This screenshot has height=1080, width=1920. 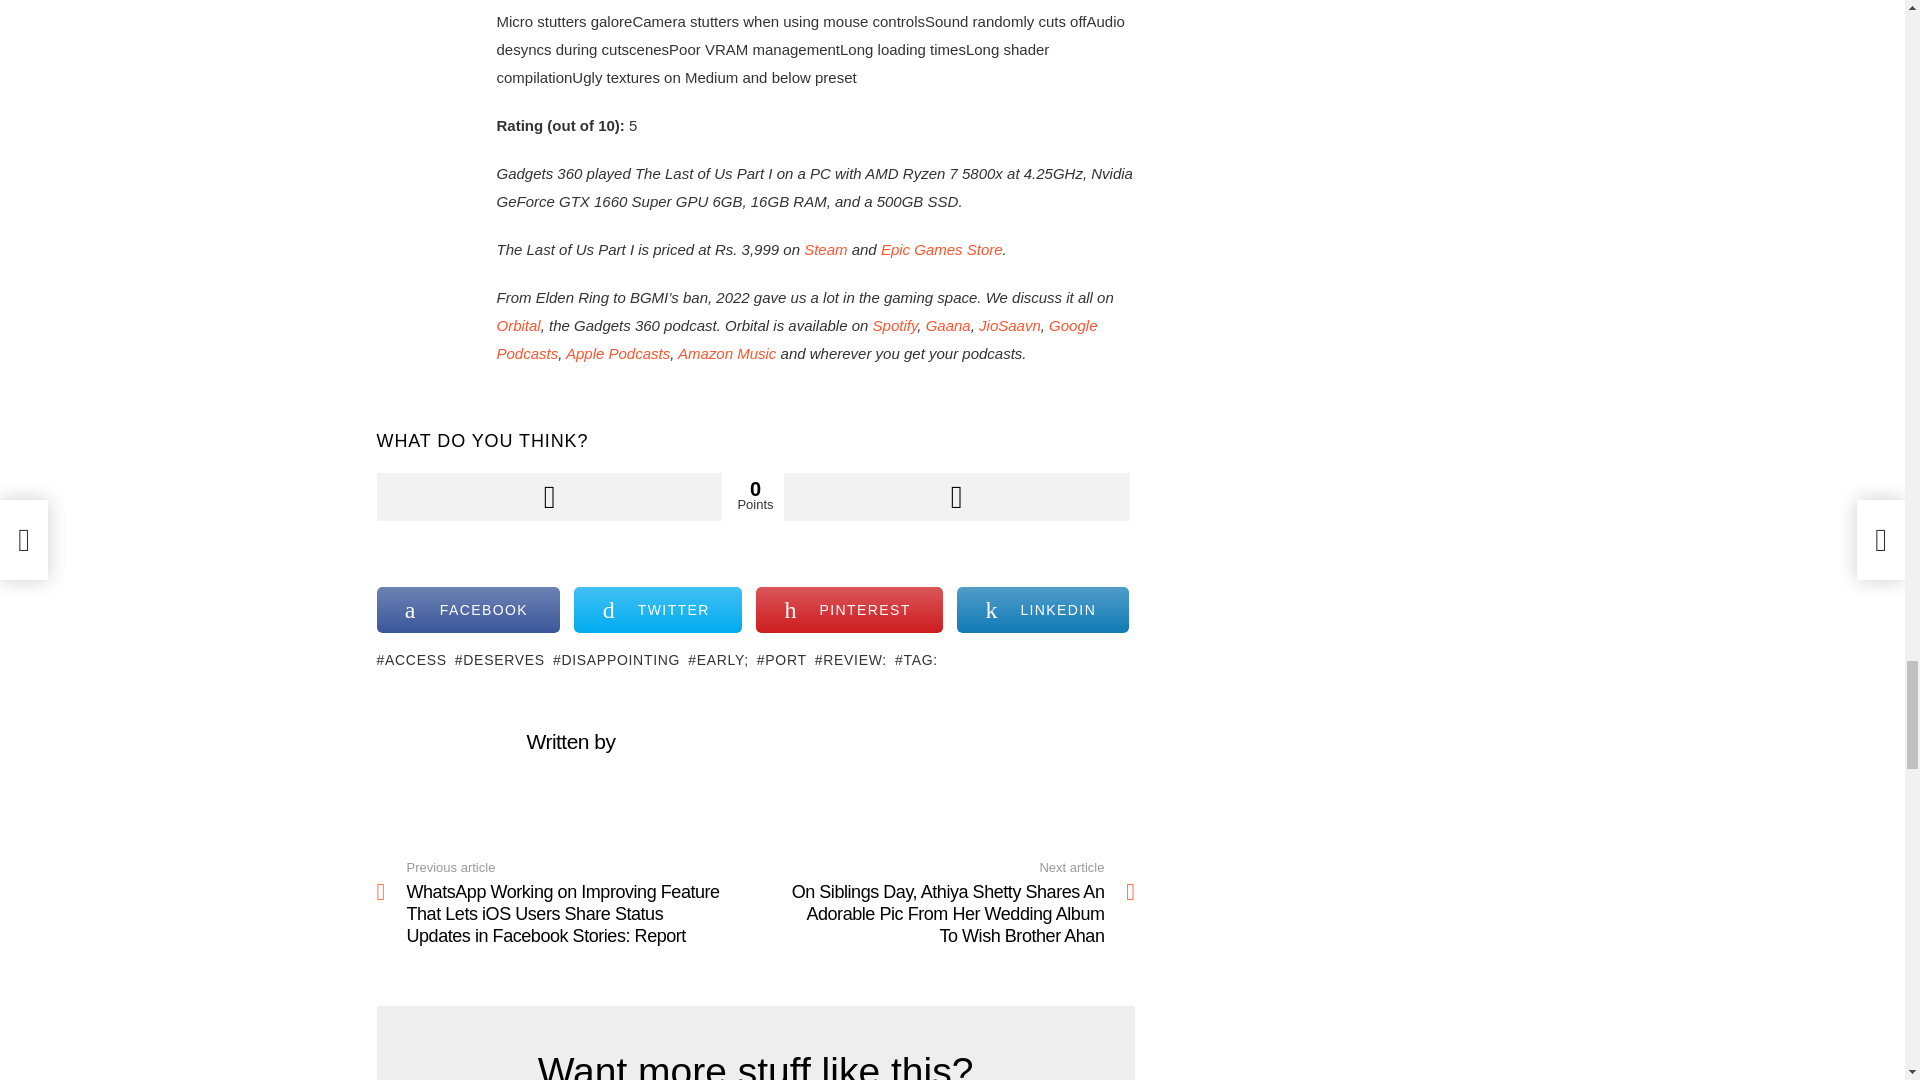 What do you see at coordinates (956, 496) in the screenshot?
I see `Downvote` at bounding box center [956, 496].